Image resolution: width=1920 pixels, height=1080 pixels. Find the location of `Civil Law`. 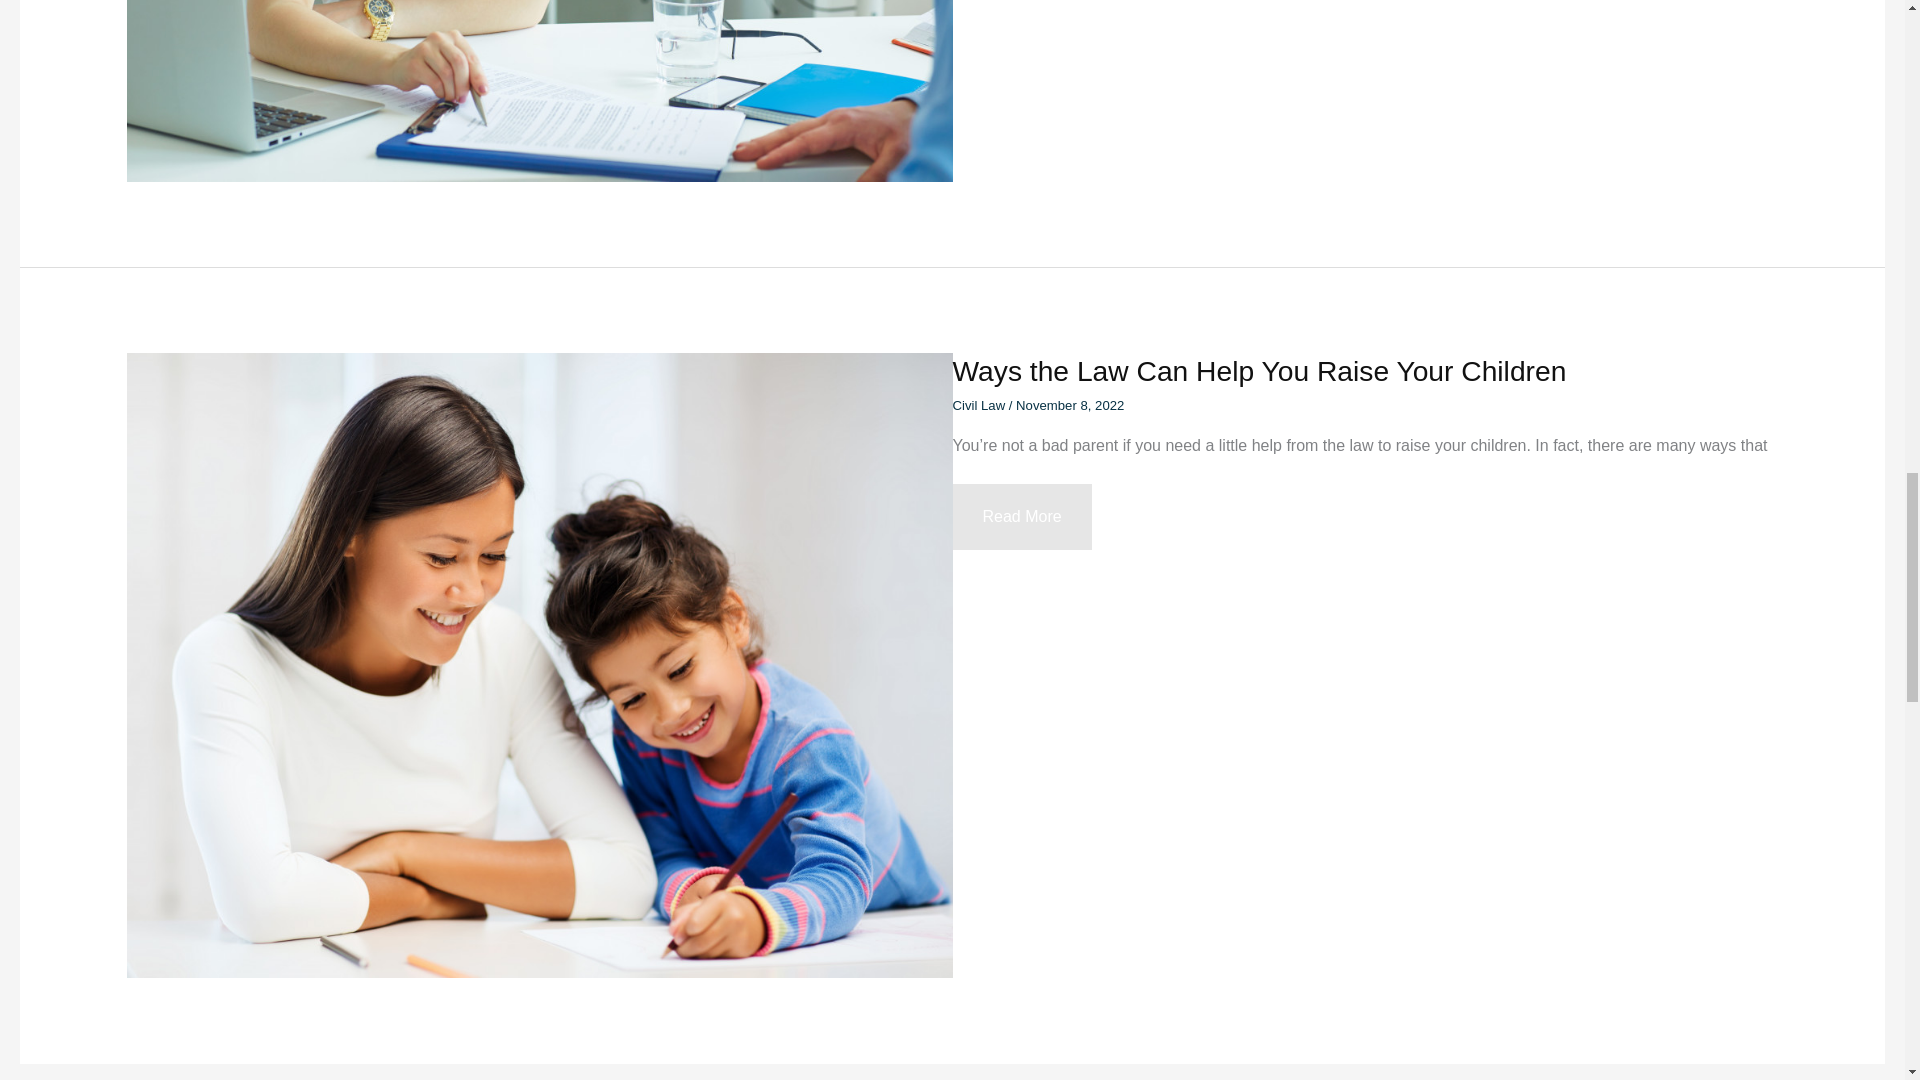

Civil Law is located at coordinates (1259, 370).